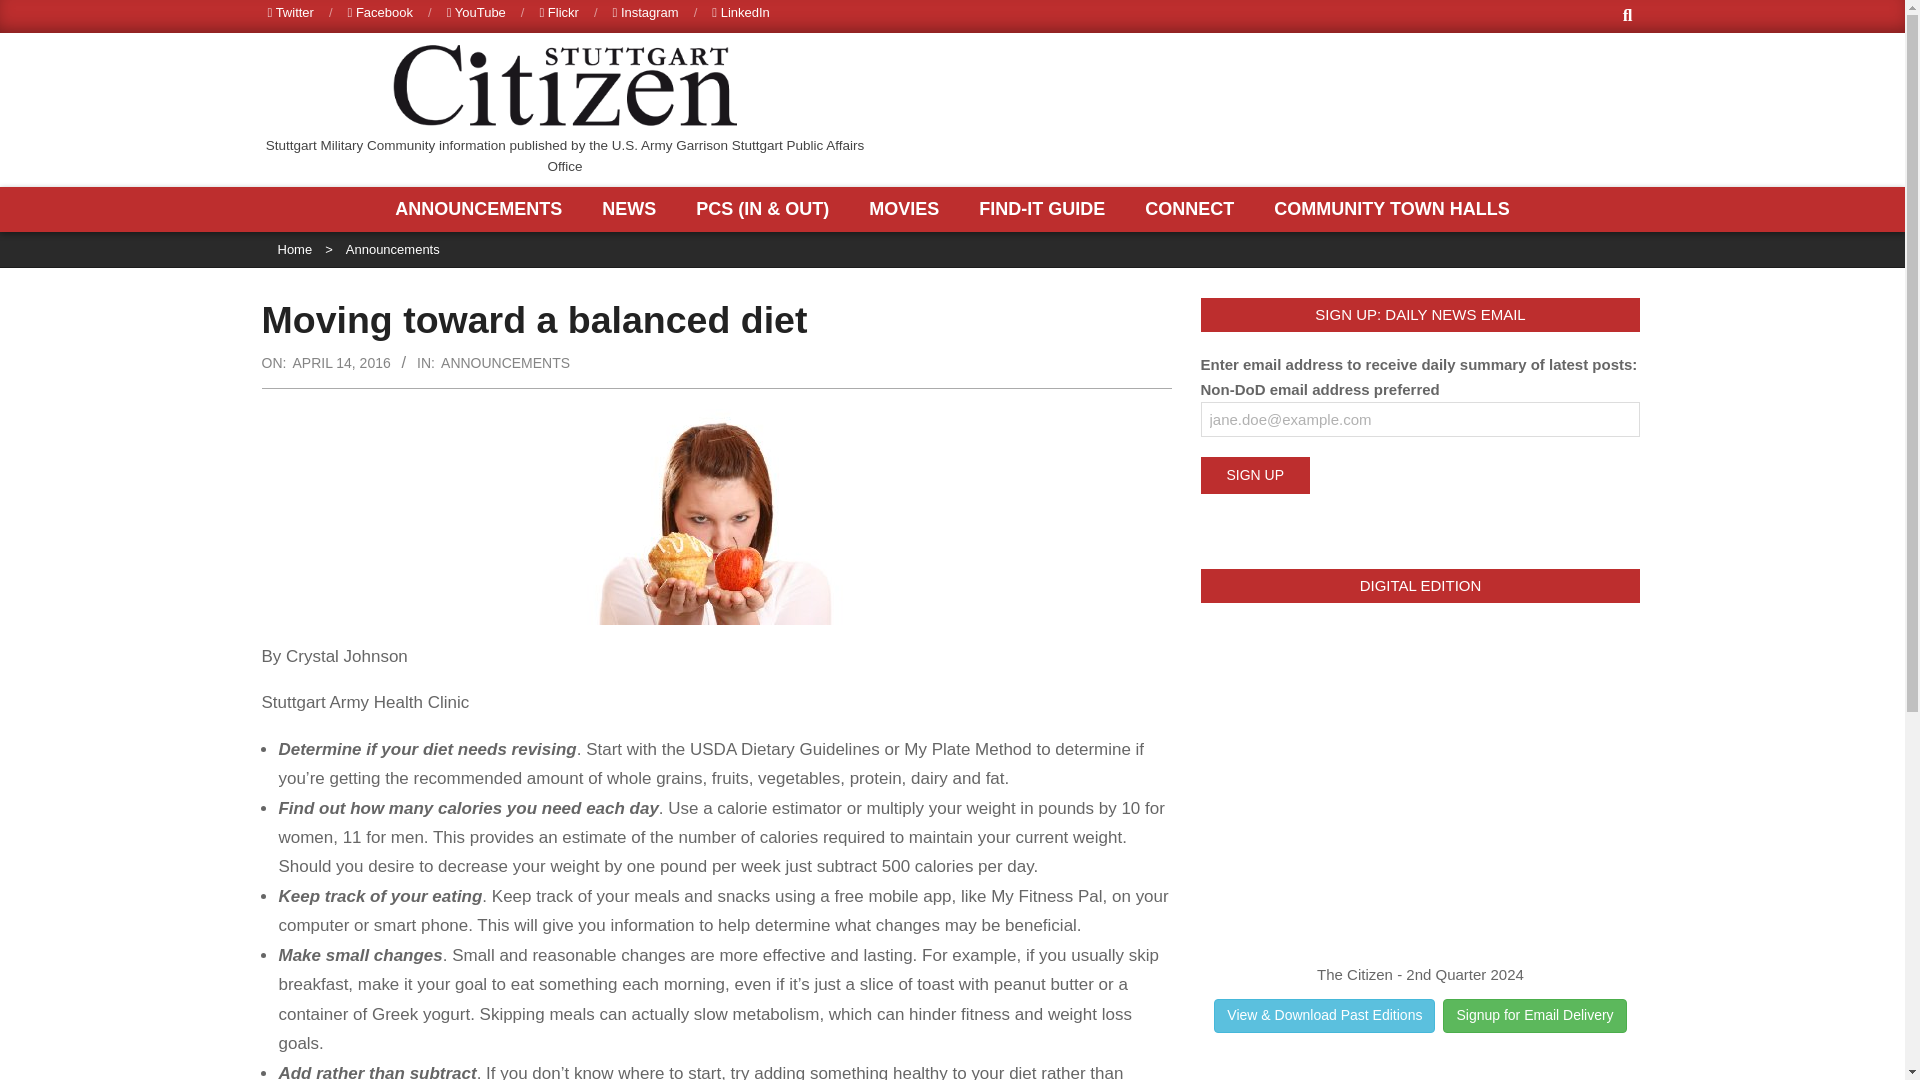  I want to click on Go to StuttgartCitizen.com., so click(295, 249).